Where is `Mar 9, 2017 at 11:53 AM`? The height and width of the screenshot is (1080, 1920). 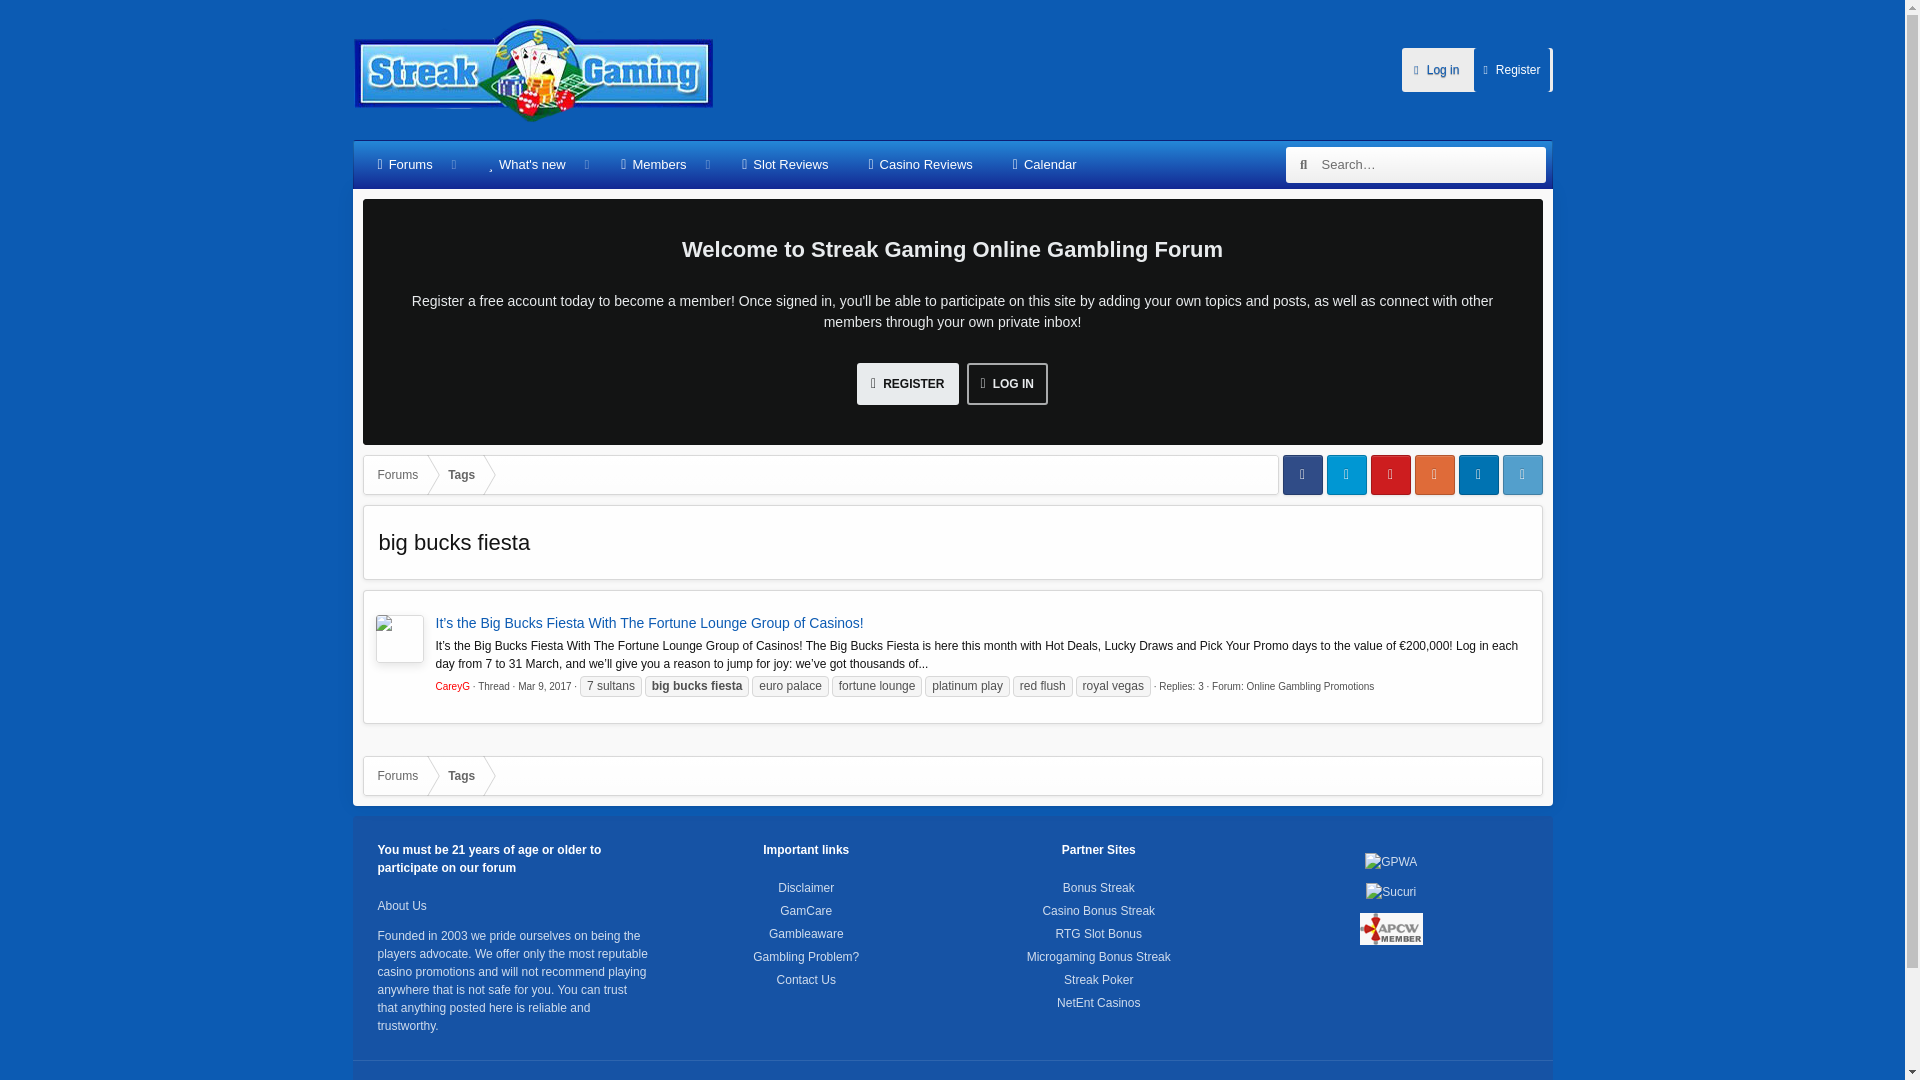 Mar 9, 2017 at 11:53 AM is located at coordinates (544, 686).